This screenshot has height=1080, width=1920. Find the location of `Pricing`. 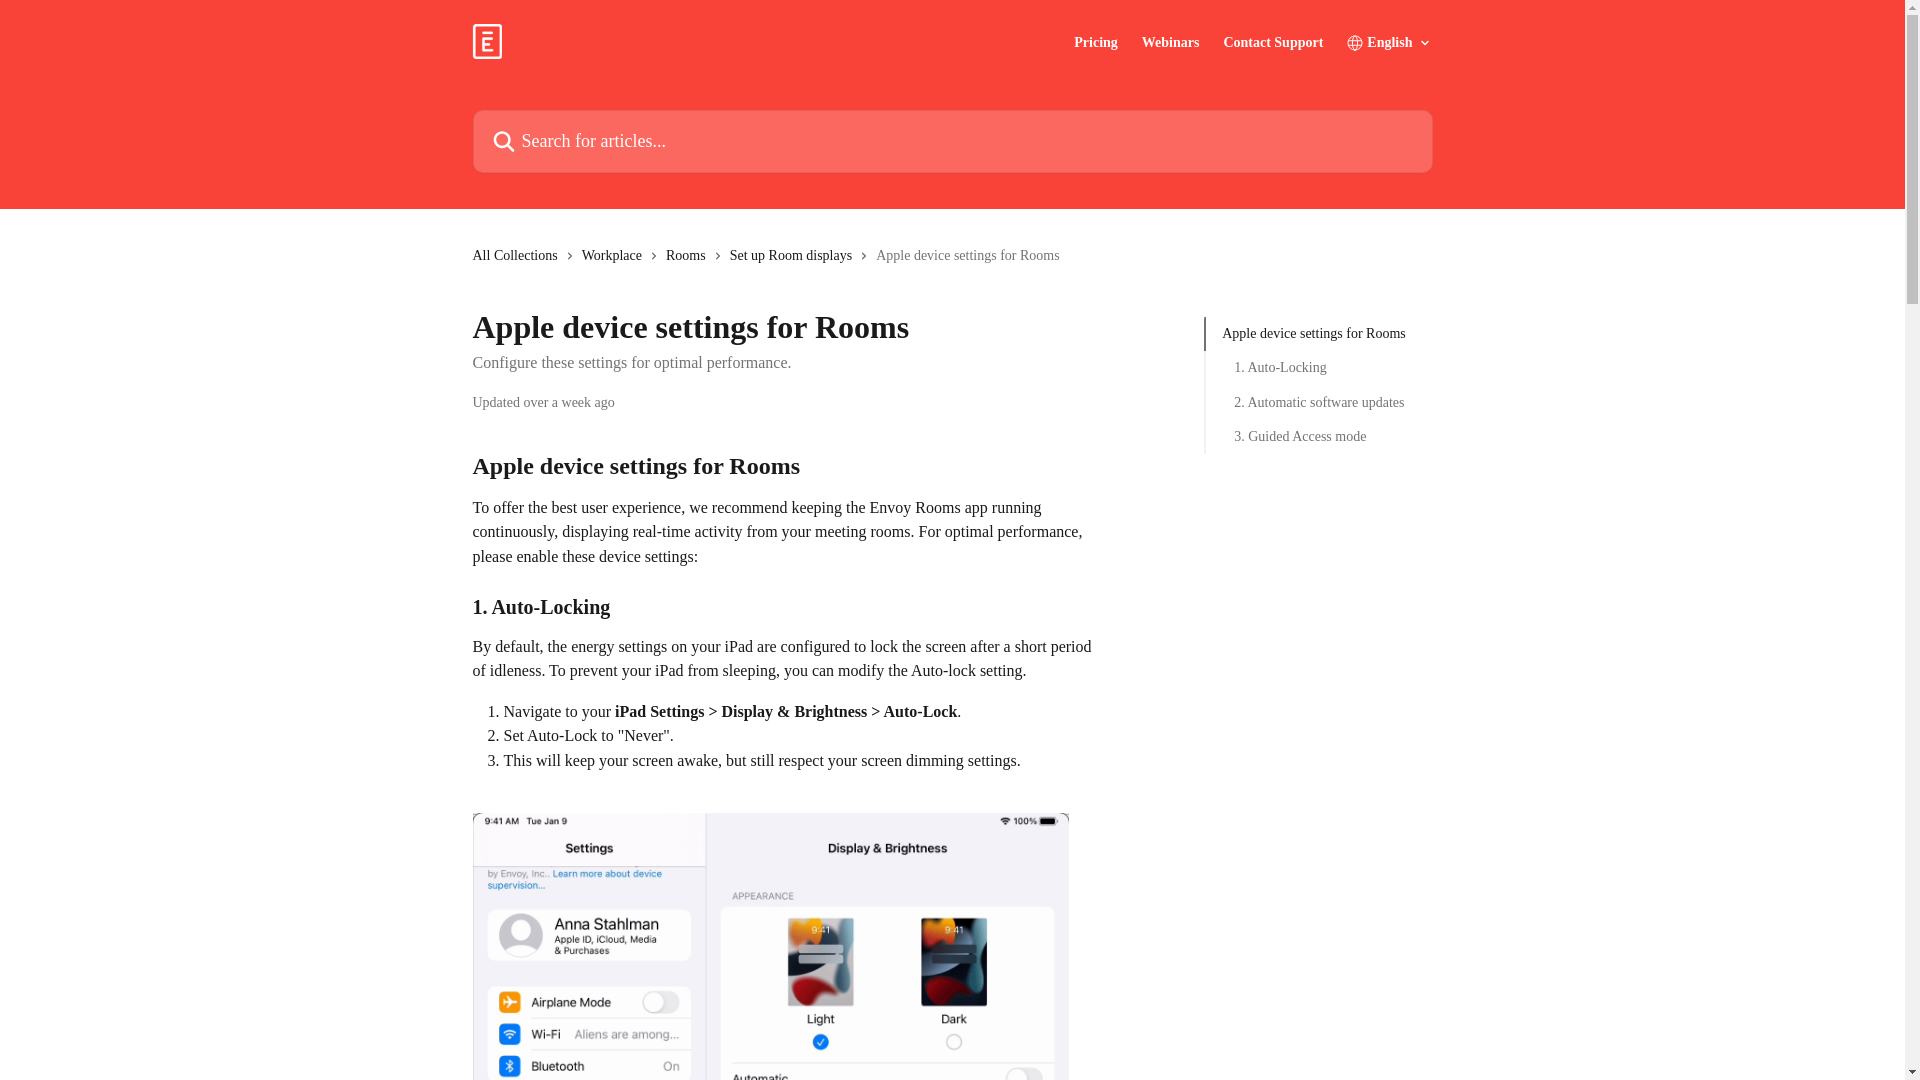

Pricing is located at coordinates (1095, 42).